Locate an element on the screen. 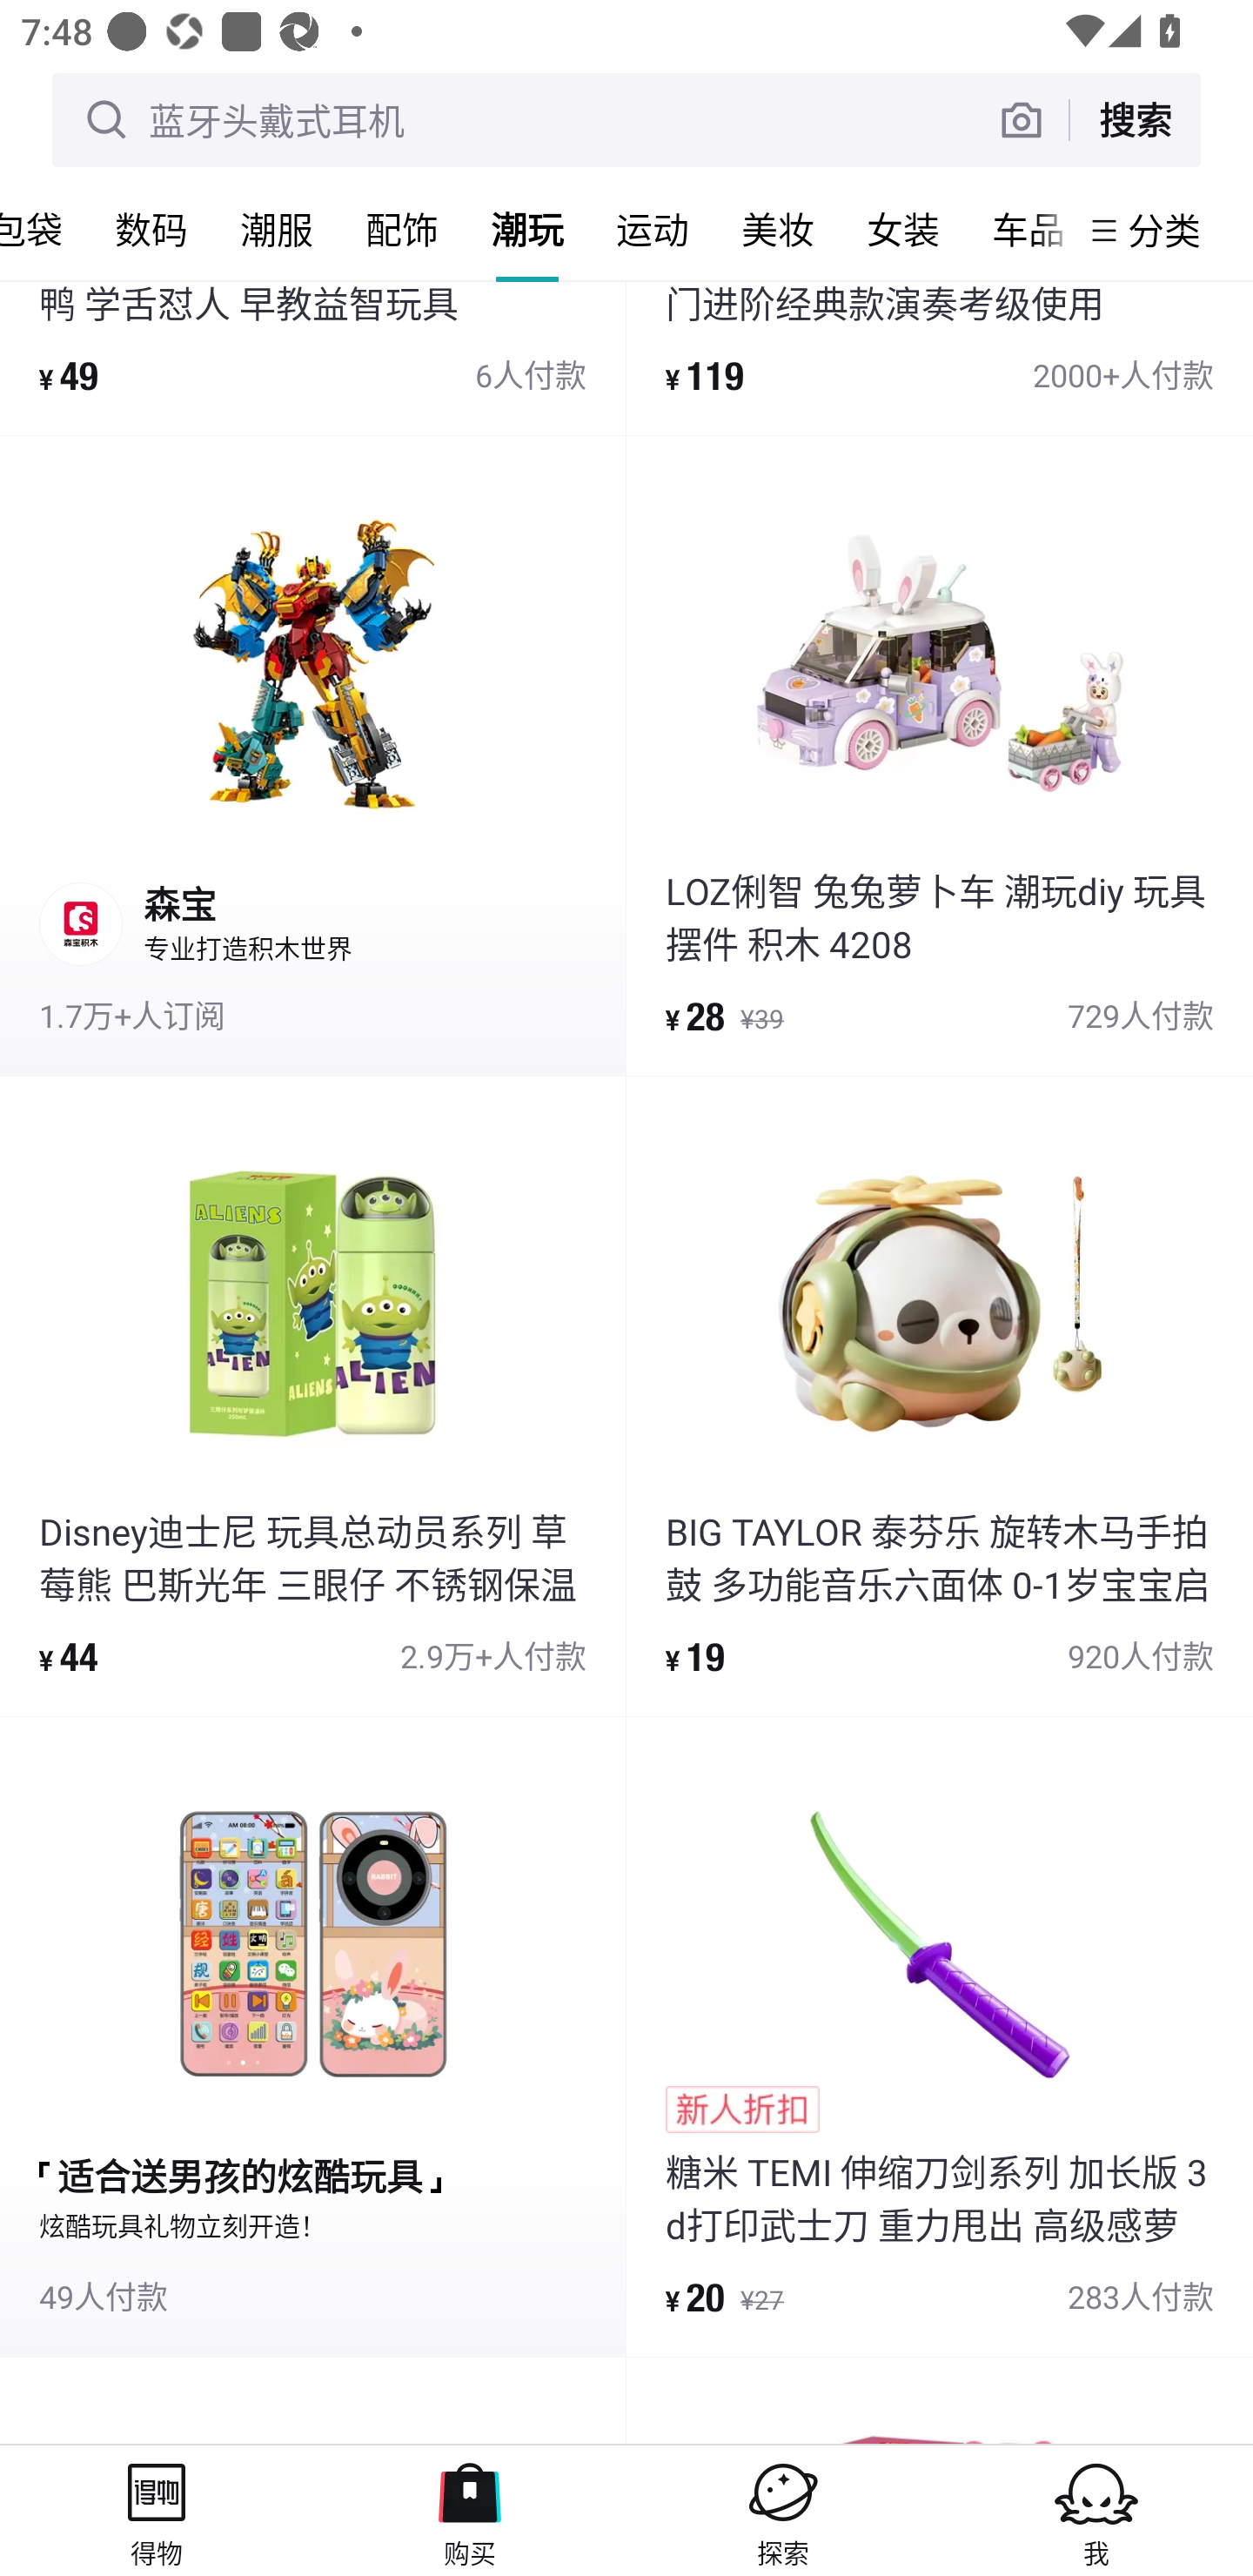  探索 is located at coordinates (783, 2510).